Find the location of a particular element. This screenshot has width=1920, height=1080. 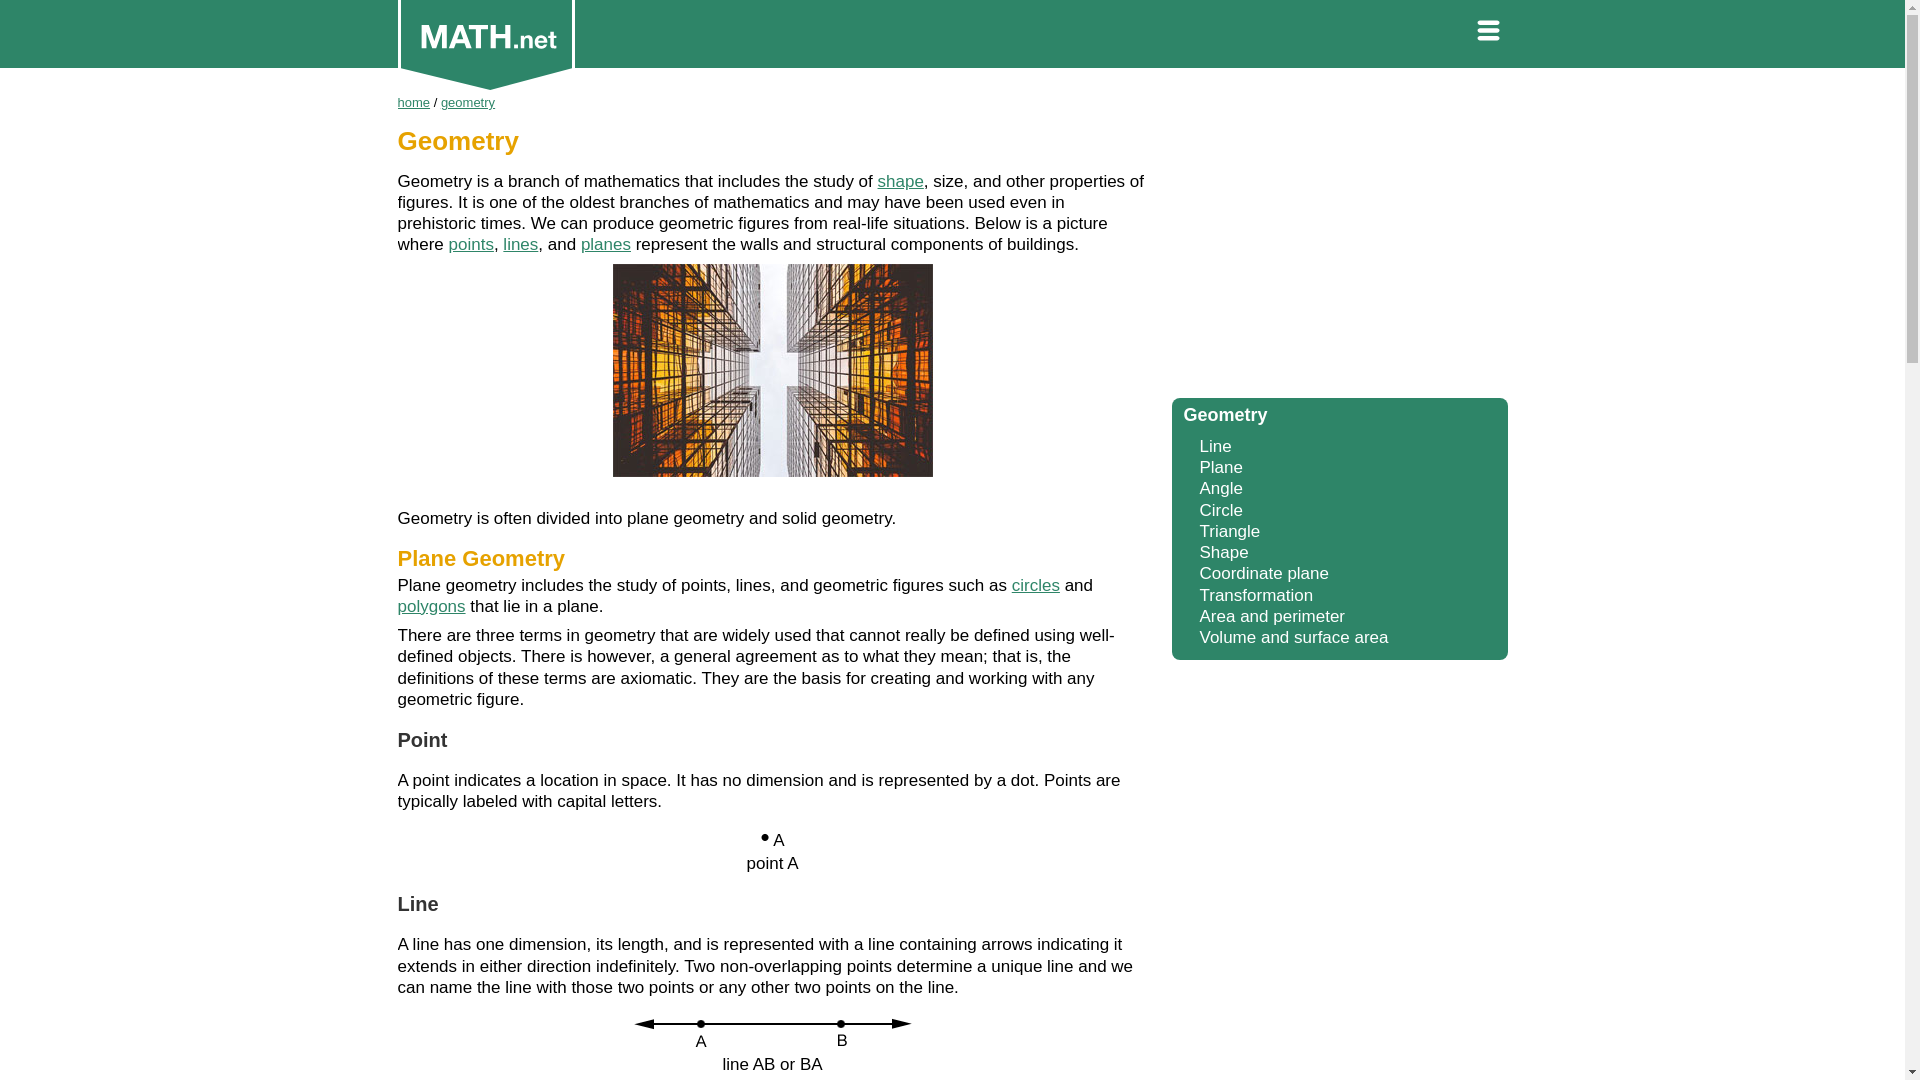

polygons is located at coordinates (432, 606).